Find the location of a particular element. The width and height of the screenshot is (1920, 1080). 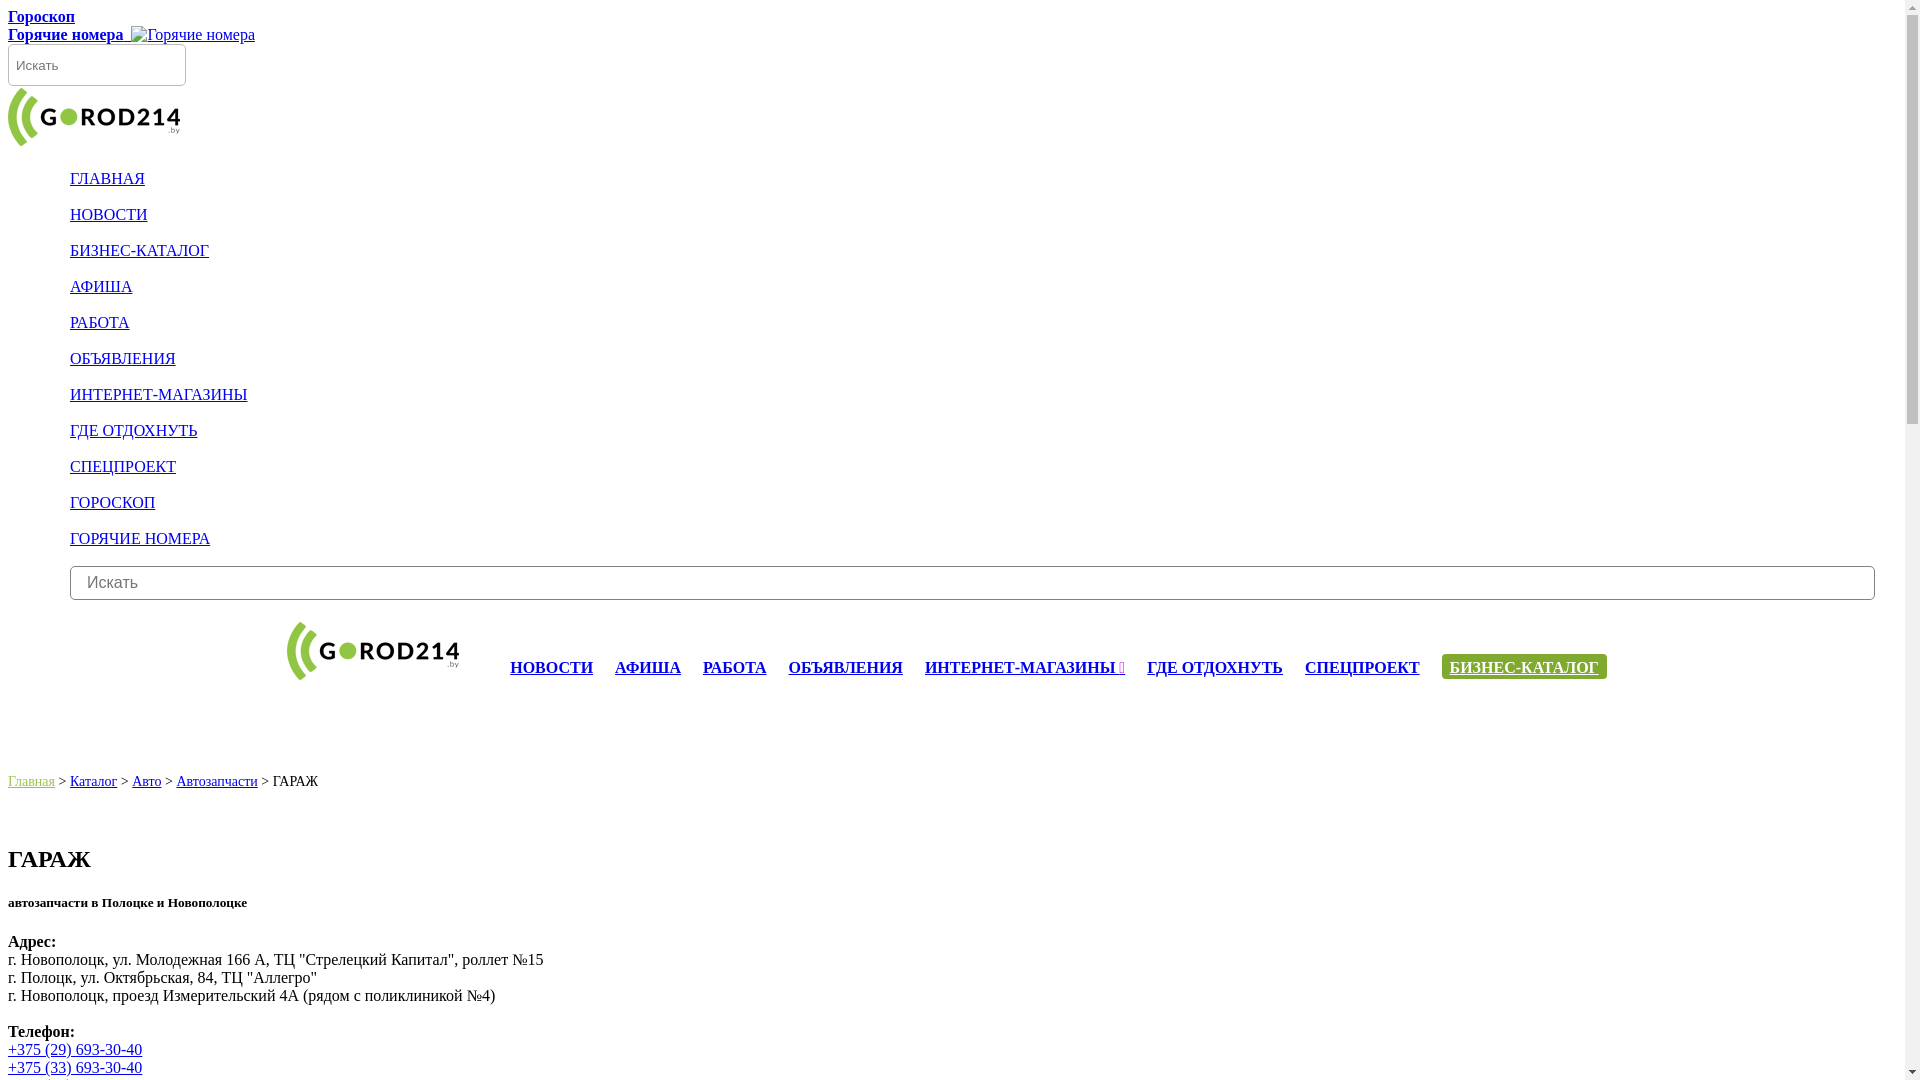

+375 (33) 693-30-40 is located at coordinates (75, 1068).